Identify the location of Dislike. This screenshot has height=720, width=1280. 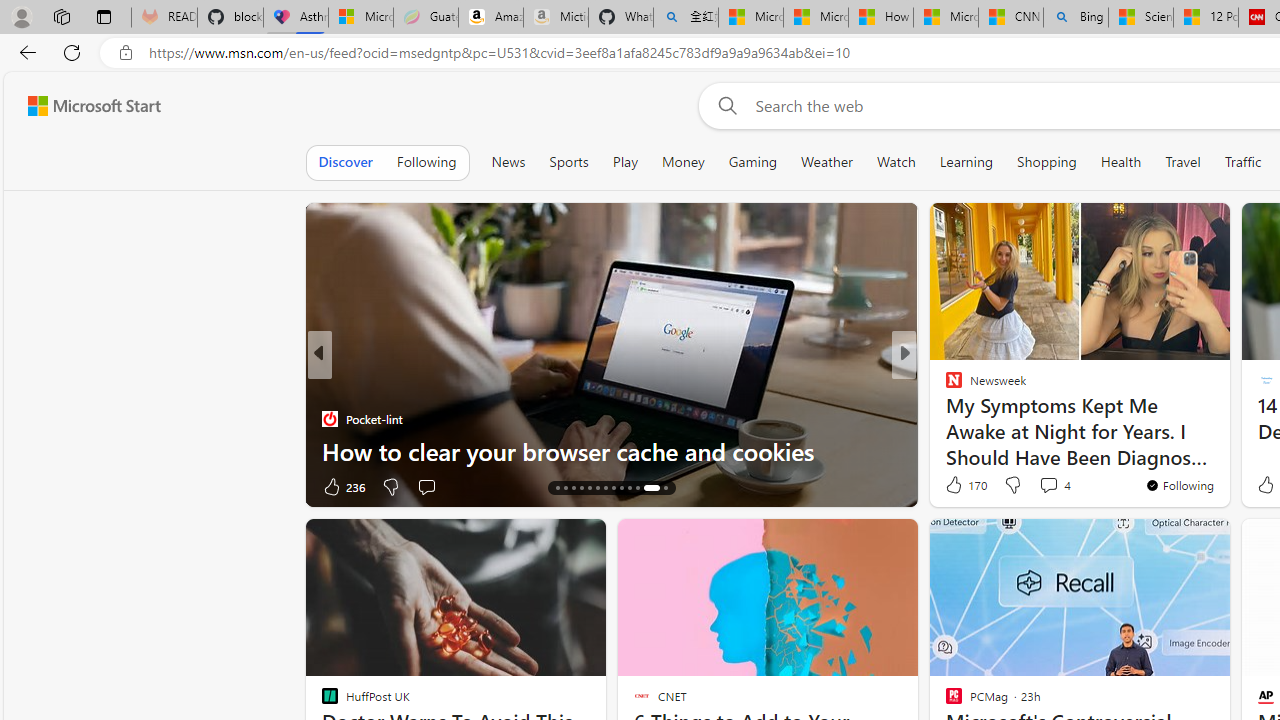
(1012, 484).